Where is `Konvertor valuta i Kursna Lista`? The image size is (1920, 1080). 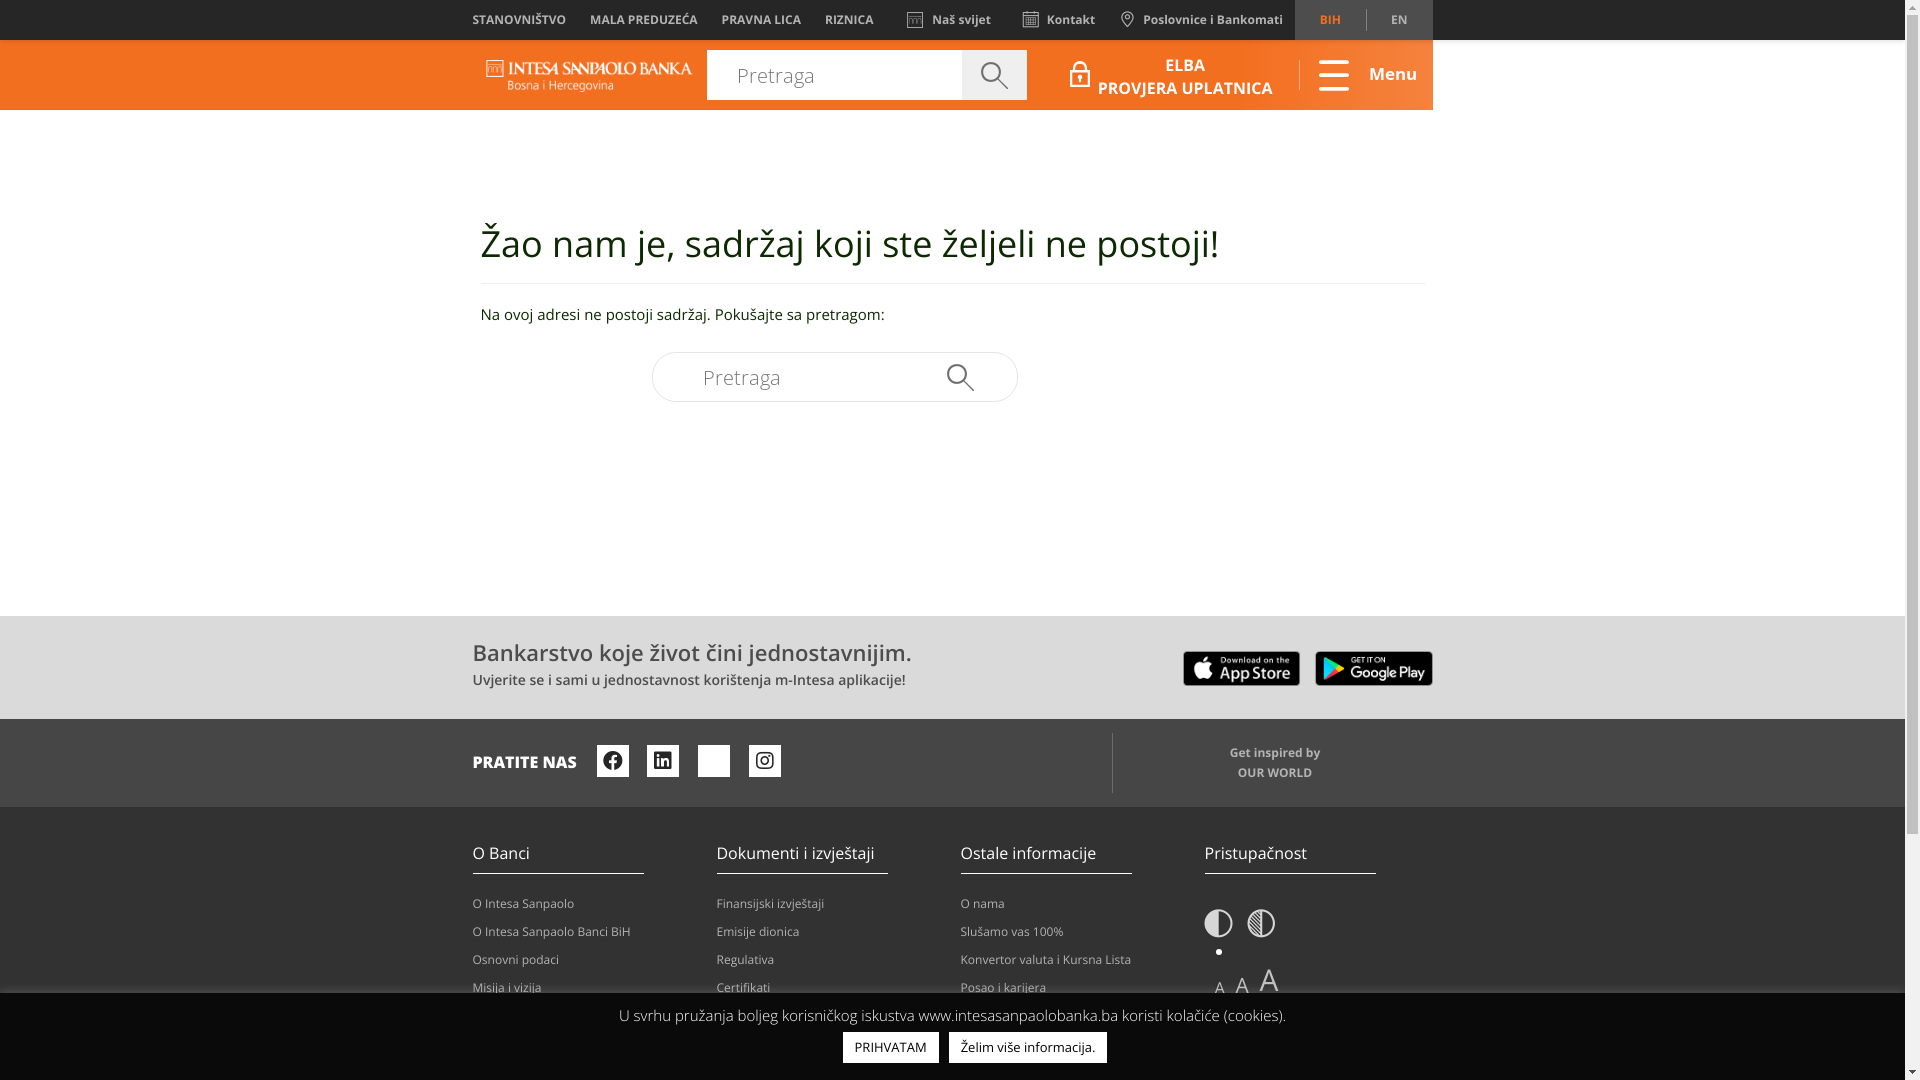
Konvertor valuta i Kursna Lista is located at coordinates (1074, 960).